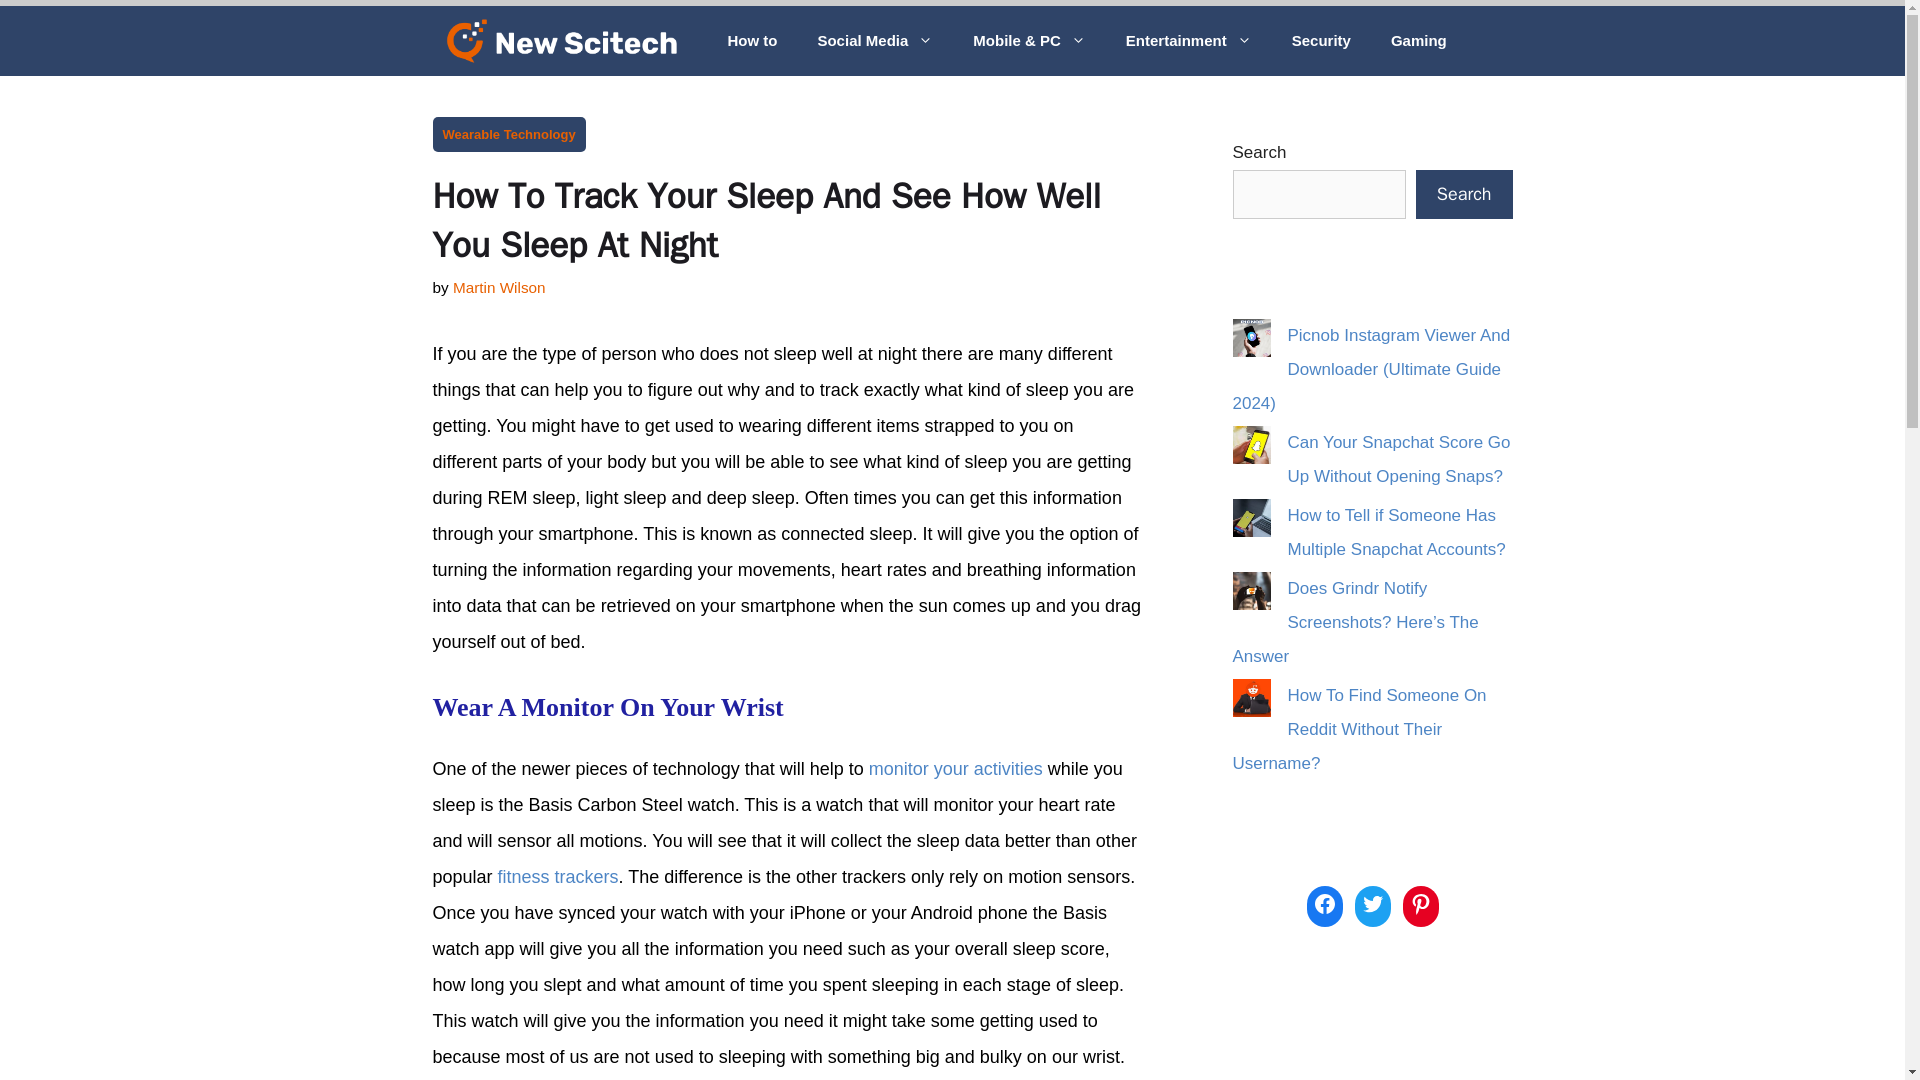 This screenshot has width=1920, height=1080. What do you see at coordinates (499, 286) in the screenshot?
I see `View all posts by Martin Wilson` at bounding box center [499, 286].